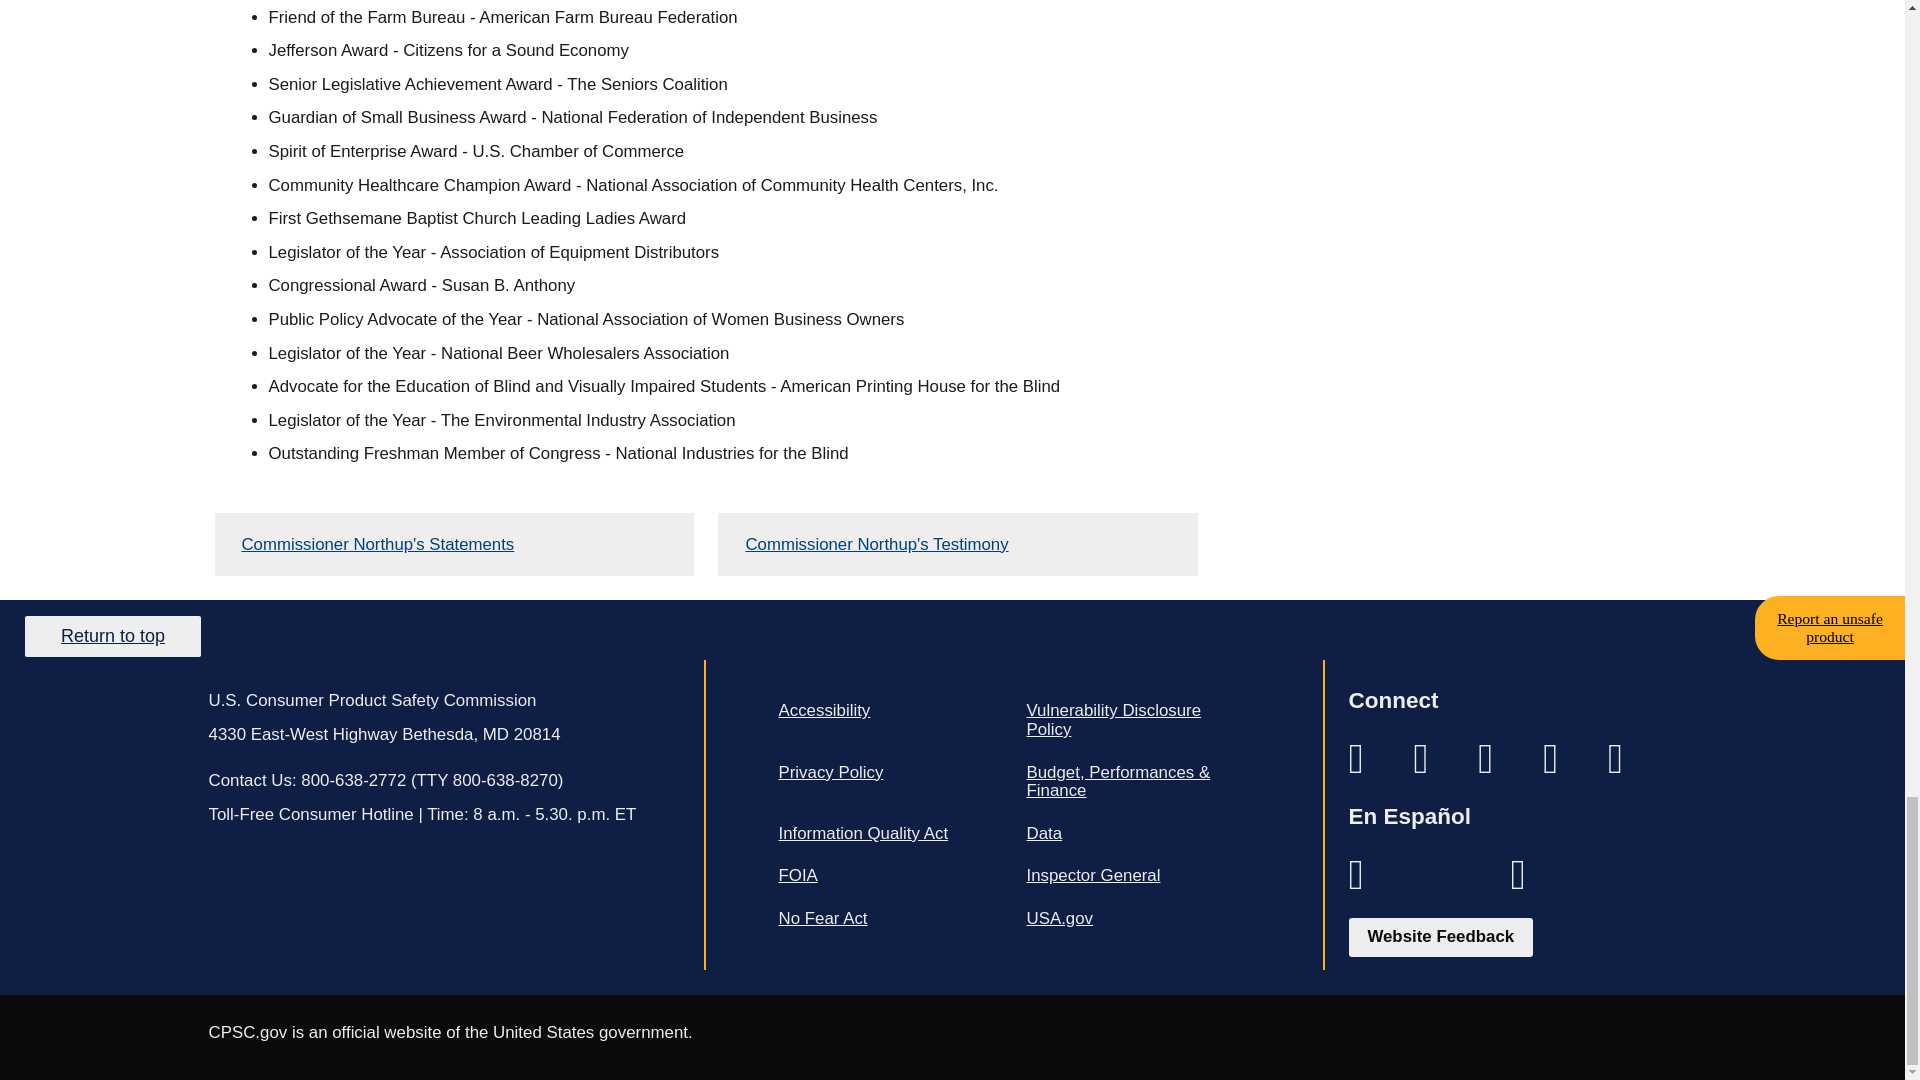 This screenshot has height=1080, width=1920. What do you see at coordinates (890, 834) in the screenshot?
I see `Information Quality Act` at bounding box center [890, 834].